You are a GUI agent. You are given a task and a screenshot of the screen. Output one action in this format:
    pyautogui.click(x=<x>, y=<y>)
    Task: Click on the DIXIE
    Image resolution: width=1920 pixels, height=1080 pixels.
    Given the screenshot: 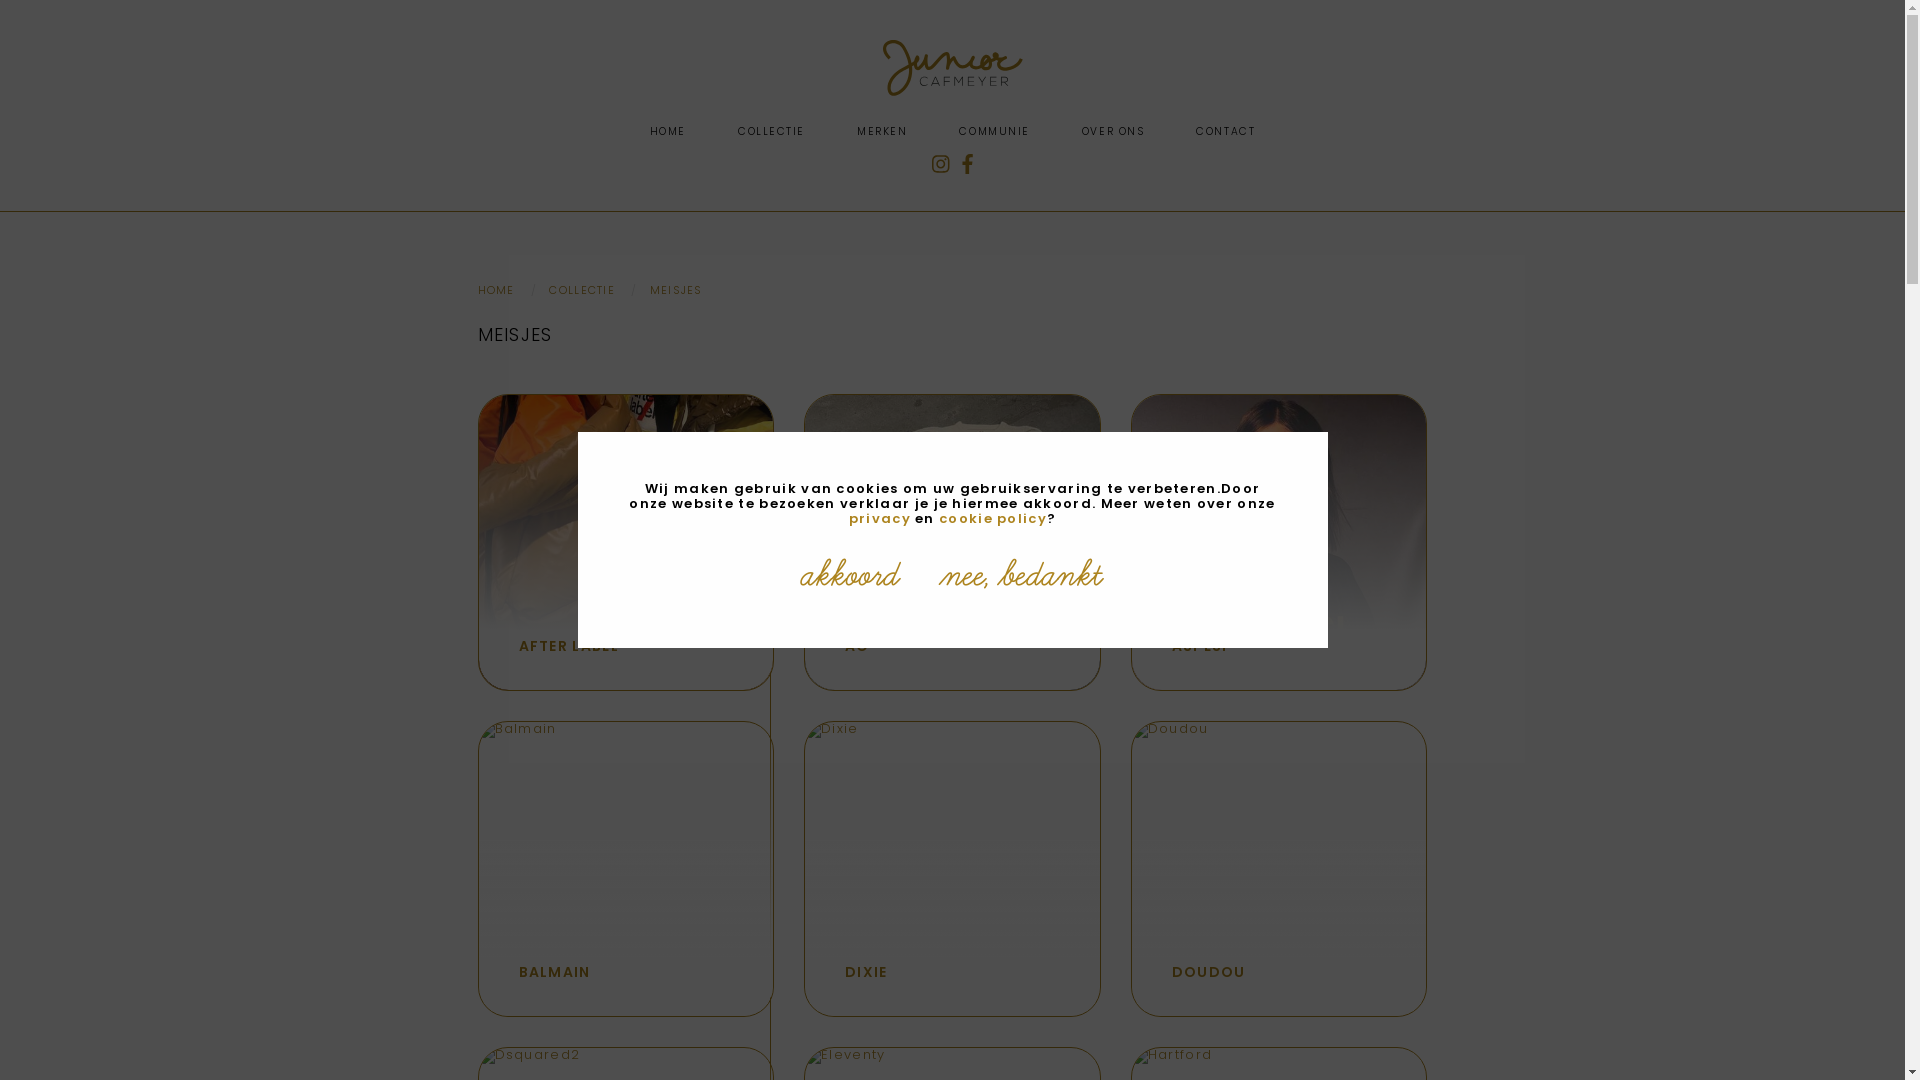 What is the action you would take?
    pyautogui.click(x=952, y=869)
    